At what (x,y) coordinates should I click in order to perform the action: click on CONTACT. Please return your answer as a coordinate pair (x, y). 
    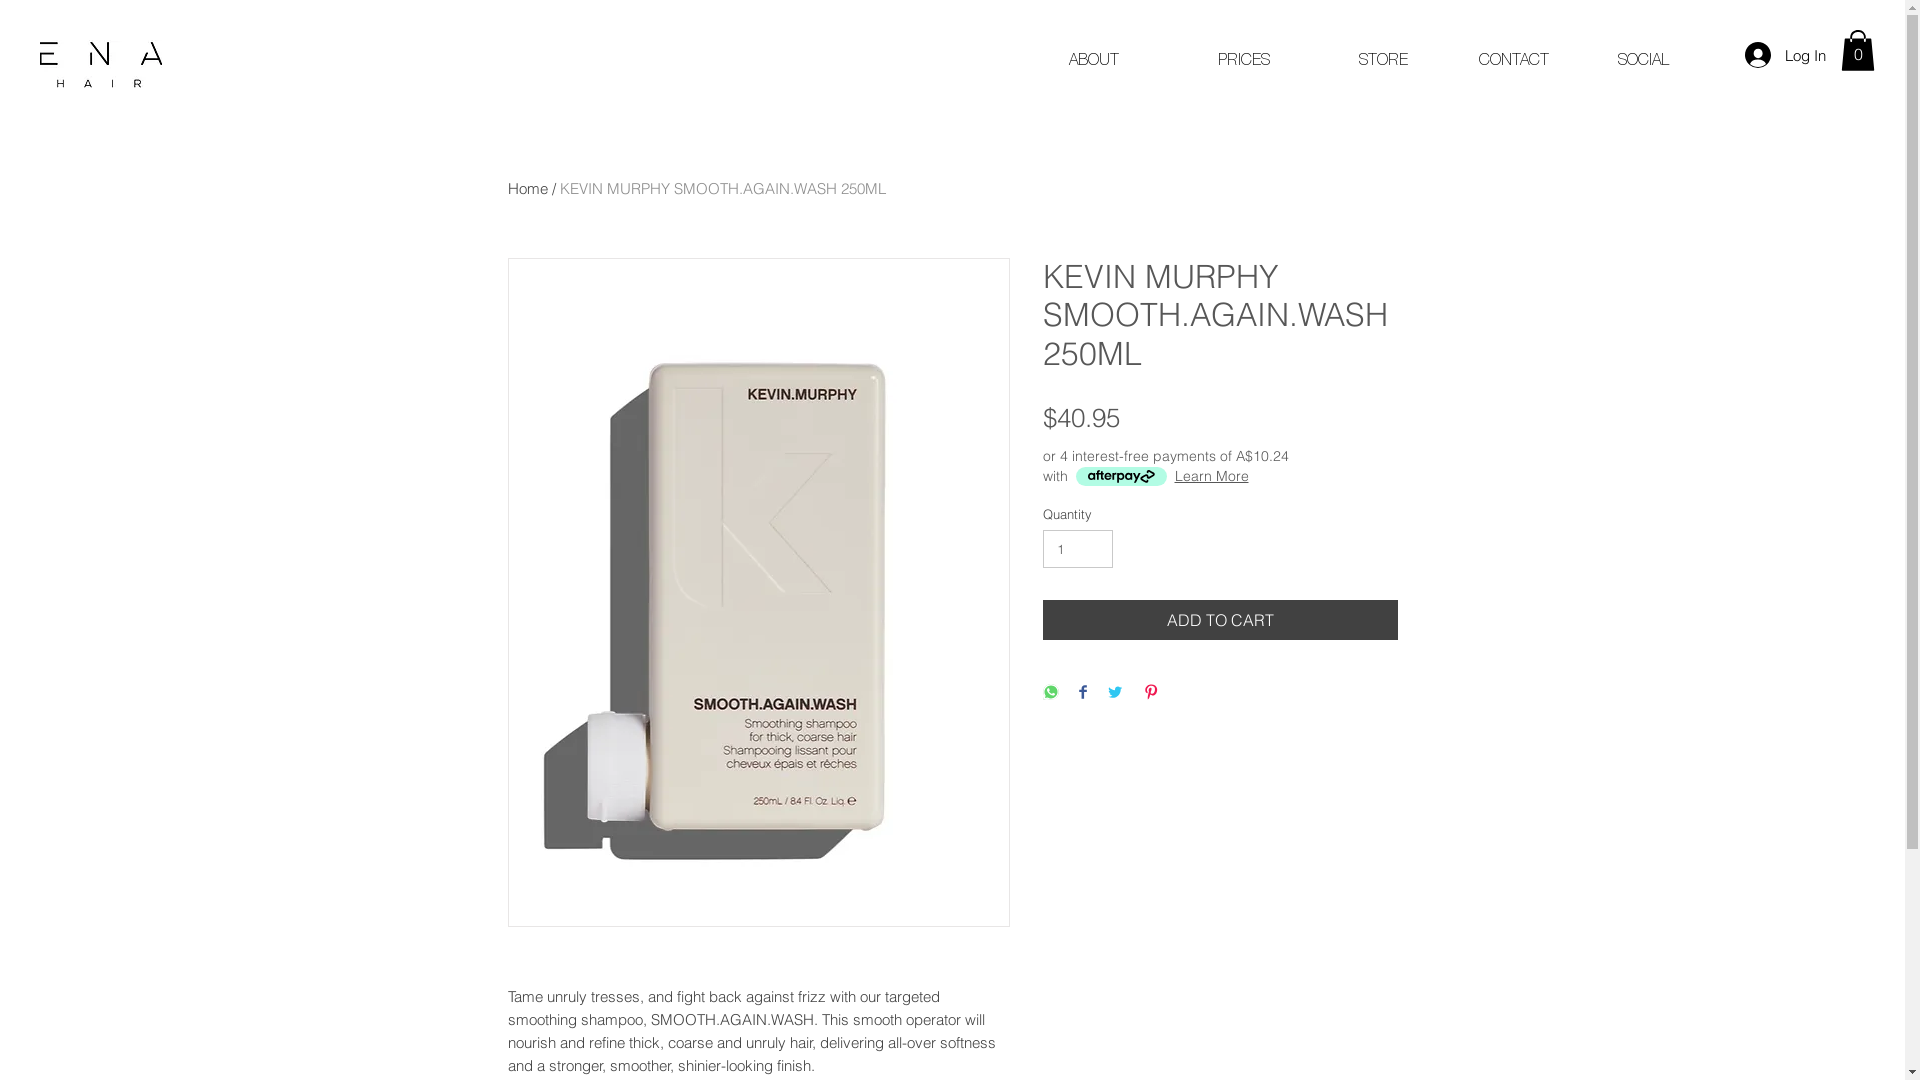
    Looking at the image, I should click on (1513, 59).